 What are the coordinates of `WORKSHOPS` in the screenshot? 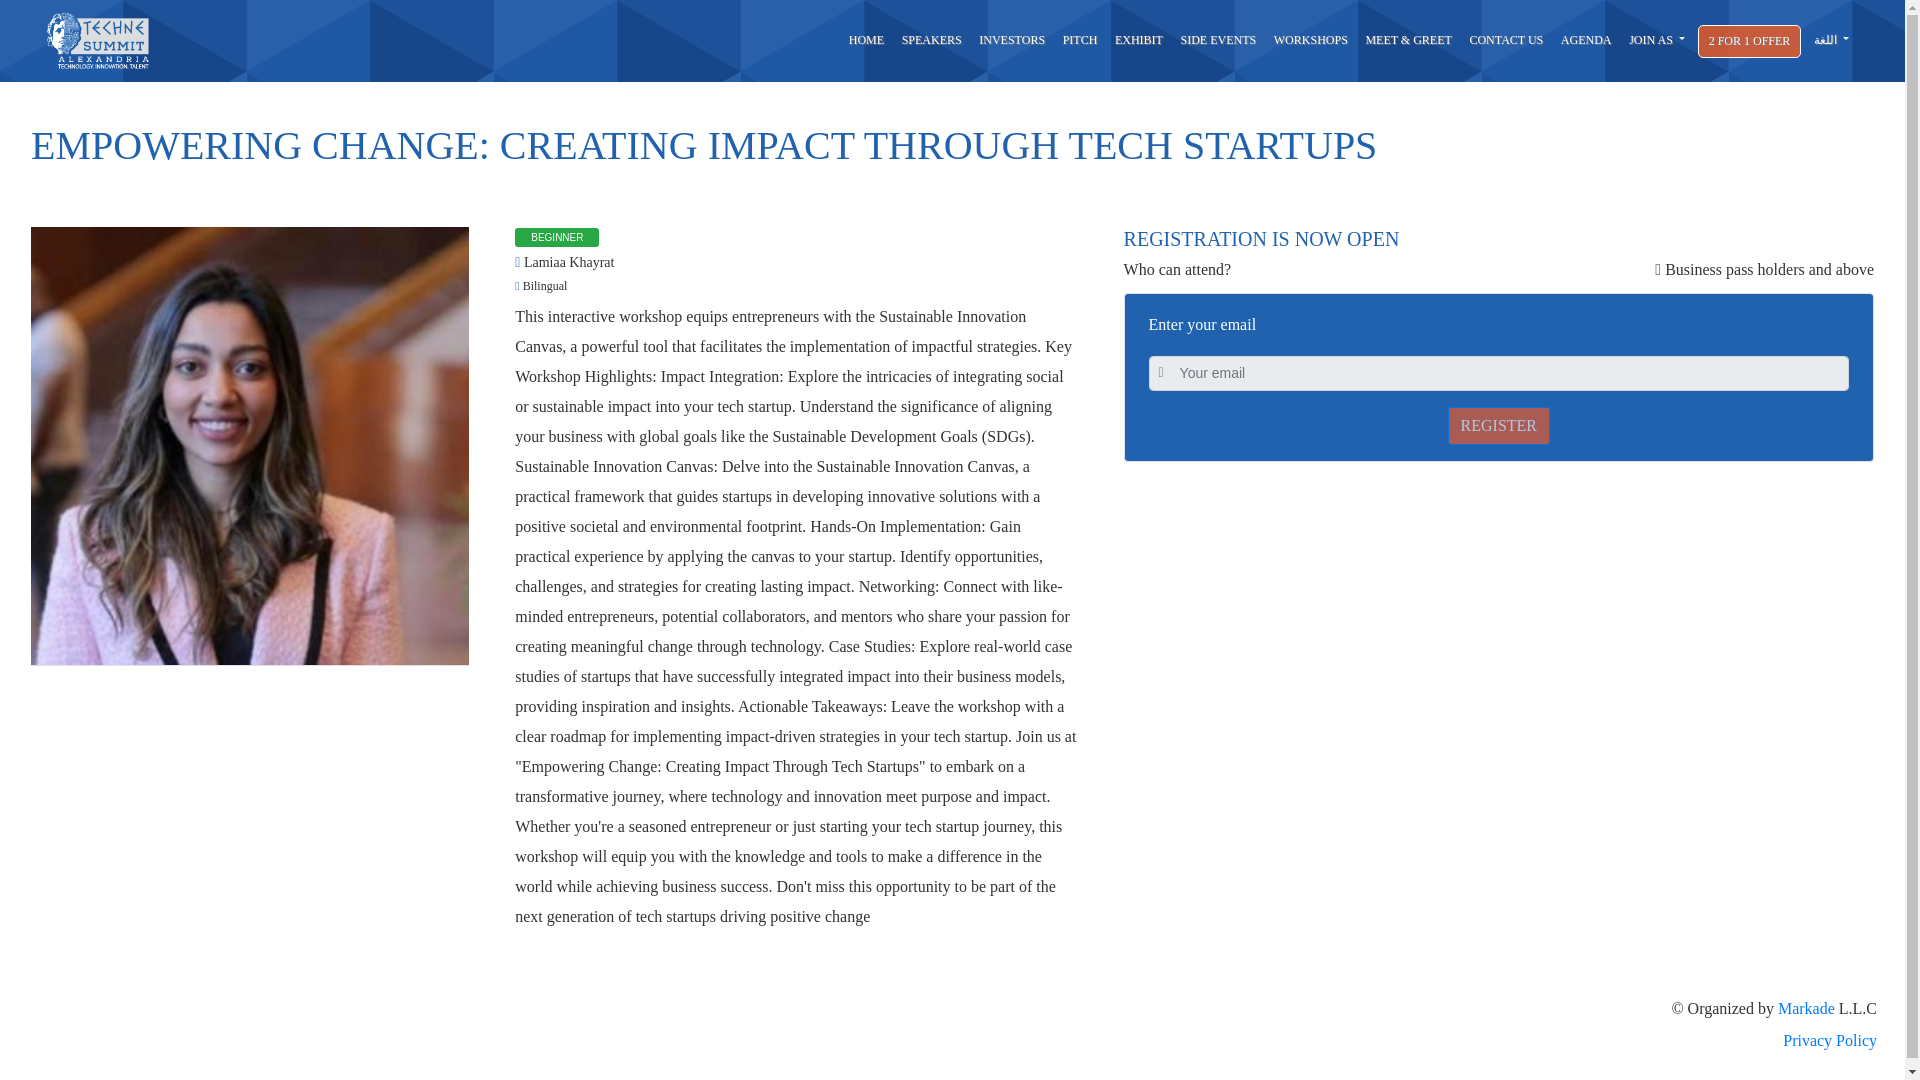 It's located at (1311, 39).